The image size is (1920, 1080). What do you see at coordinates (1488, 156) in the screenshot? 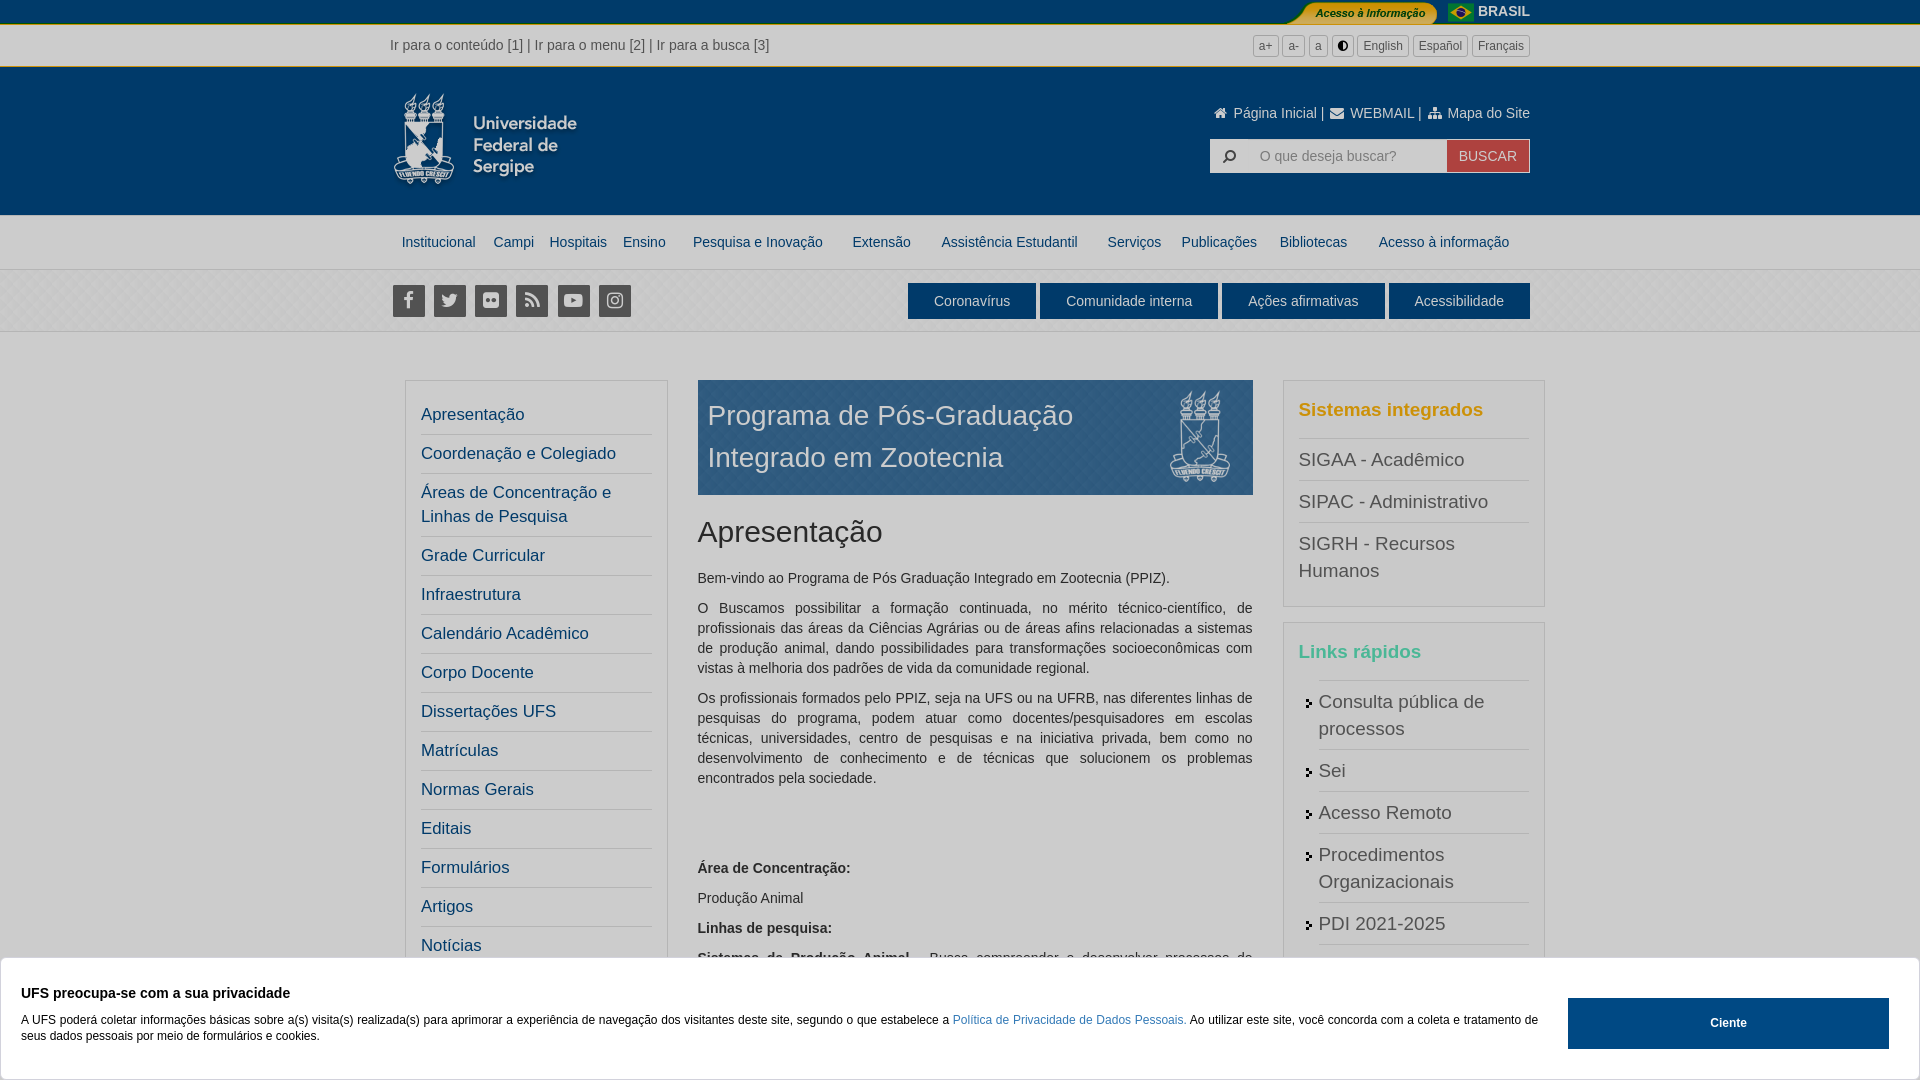
I see `BUSCAR` at bounding box center [1488, 156].